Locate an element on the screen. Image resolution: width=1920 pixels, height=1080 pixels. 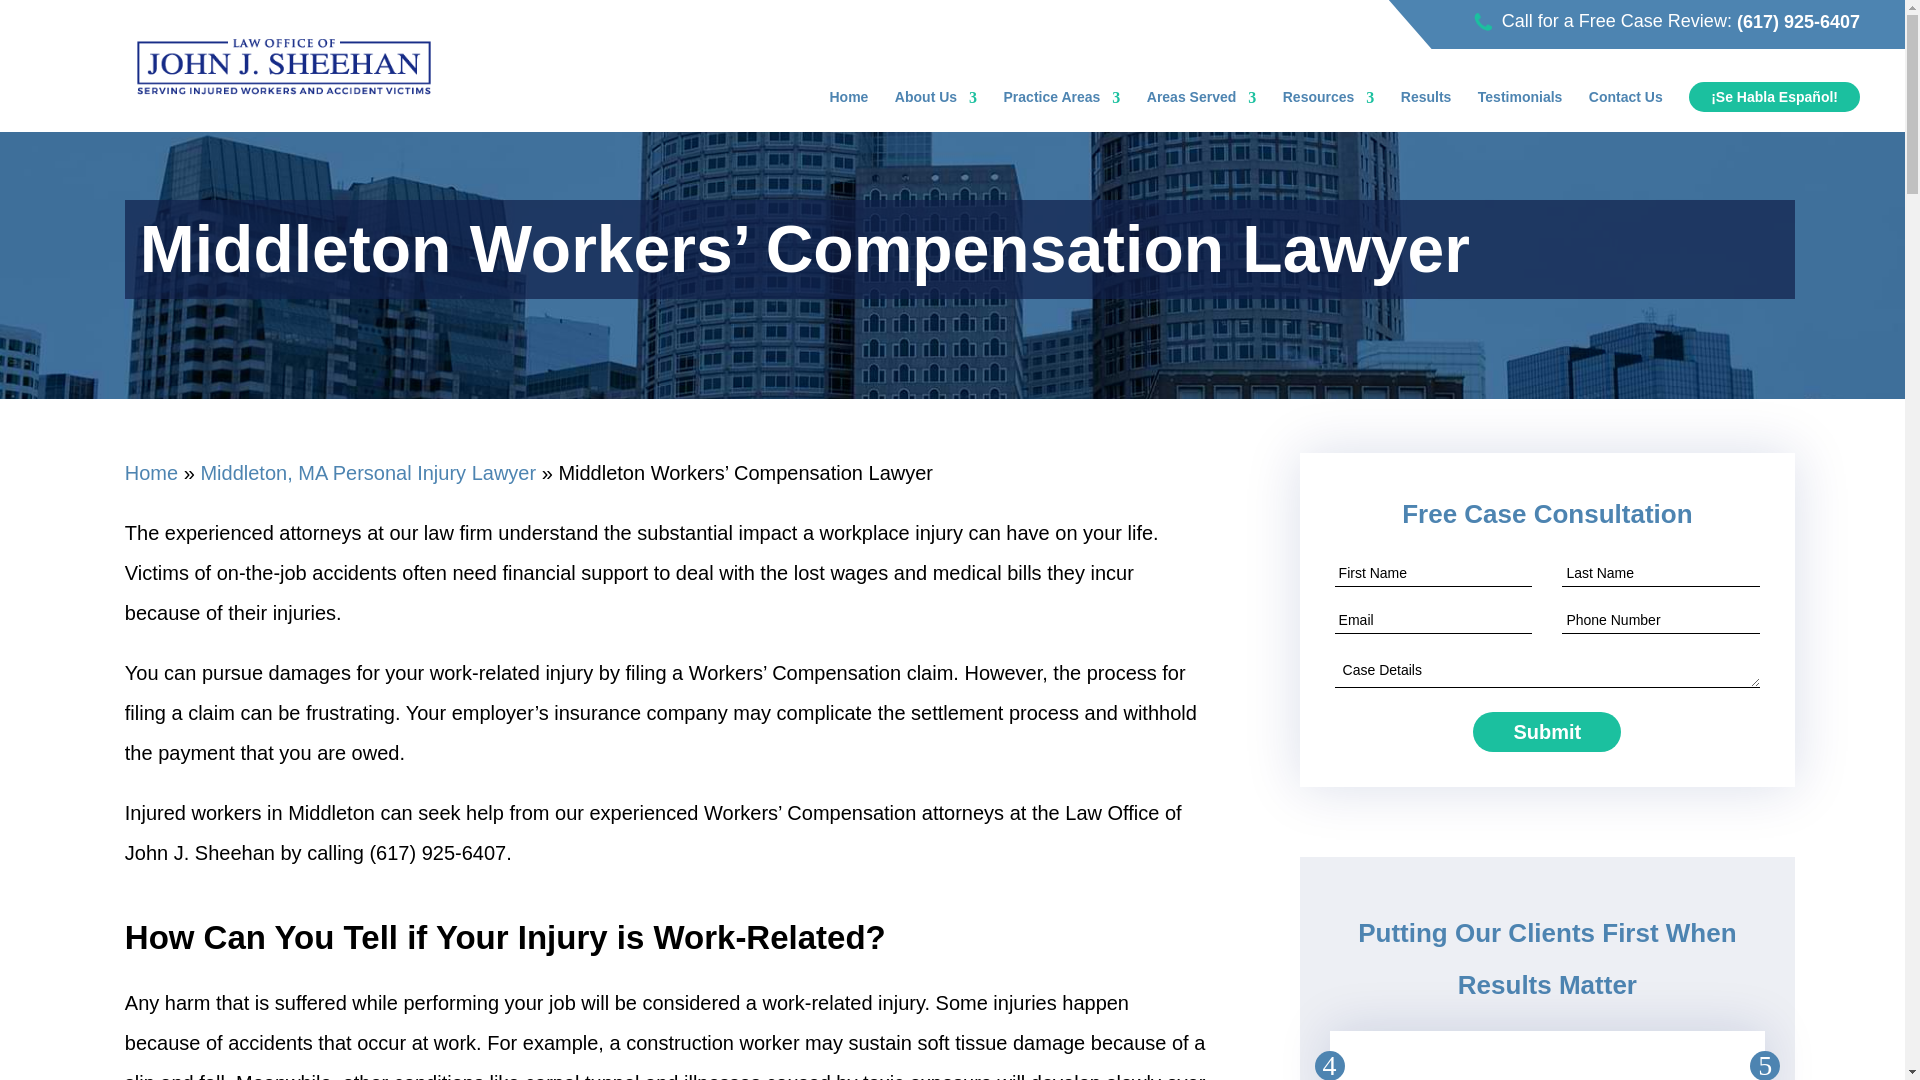
Home is located at coordinates (849, 100).